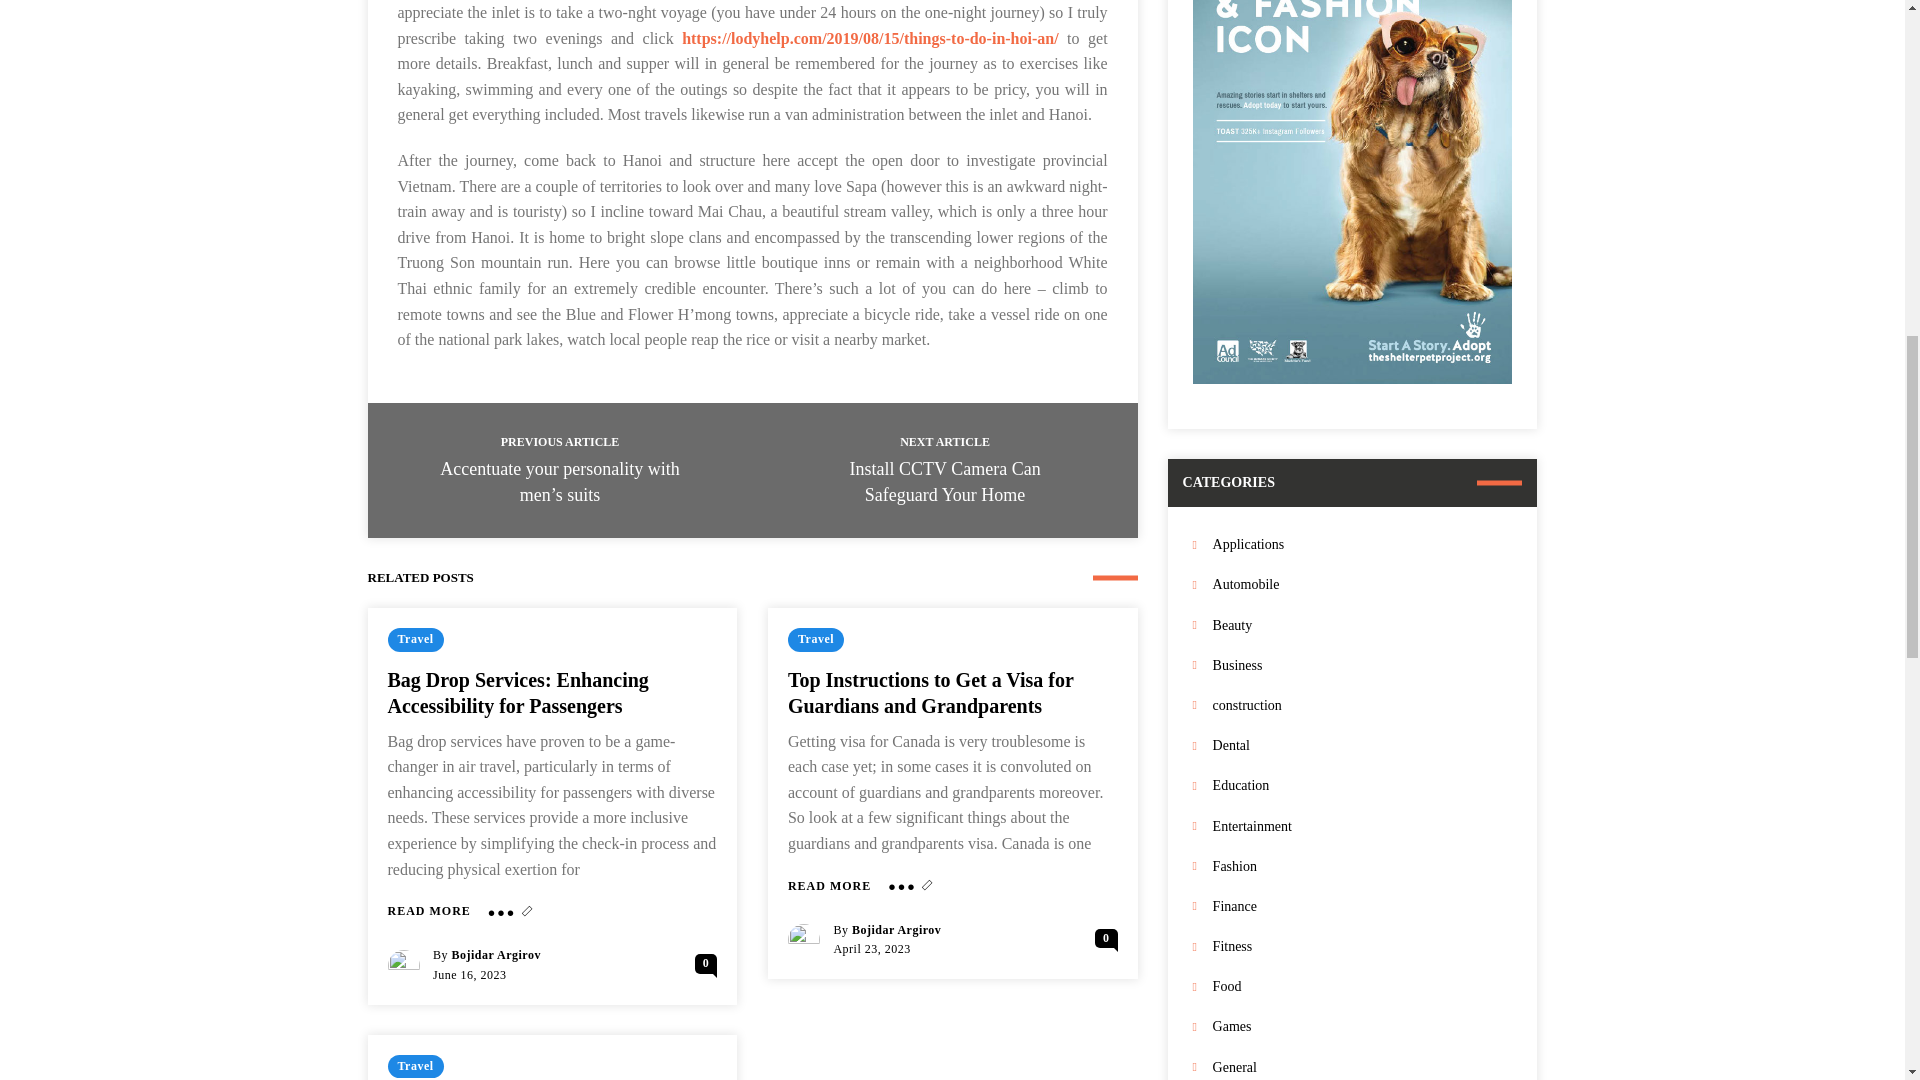 The image size is (1920, 1080). What do you see at coordinates (428, 911) in the screenshot?
I see `Bag Drop Services: Enhancing Accessibility for Passengers` at bounding box center [428, 911].